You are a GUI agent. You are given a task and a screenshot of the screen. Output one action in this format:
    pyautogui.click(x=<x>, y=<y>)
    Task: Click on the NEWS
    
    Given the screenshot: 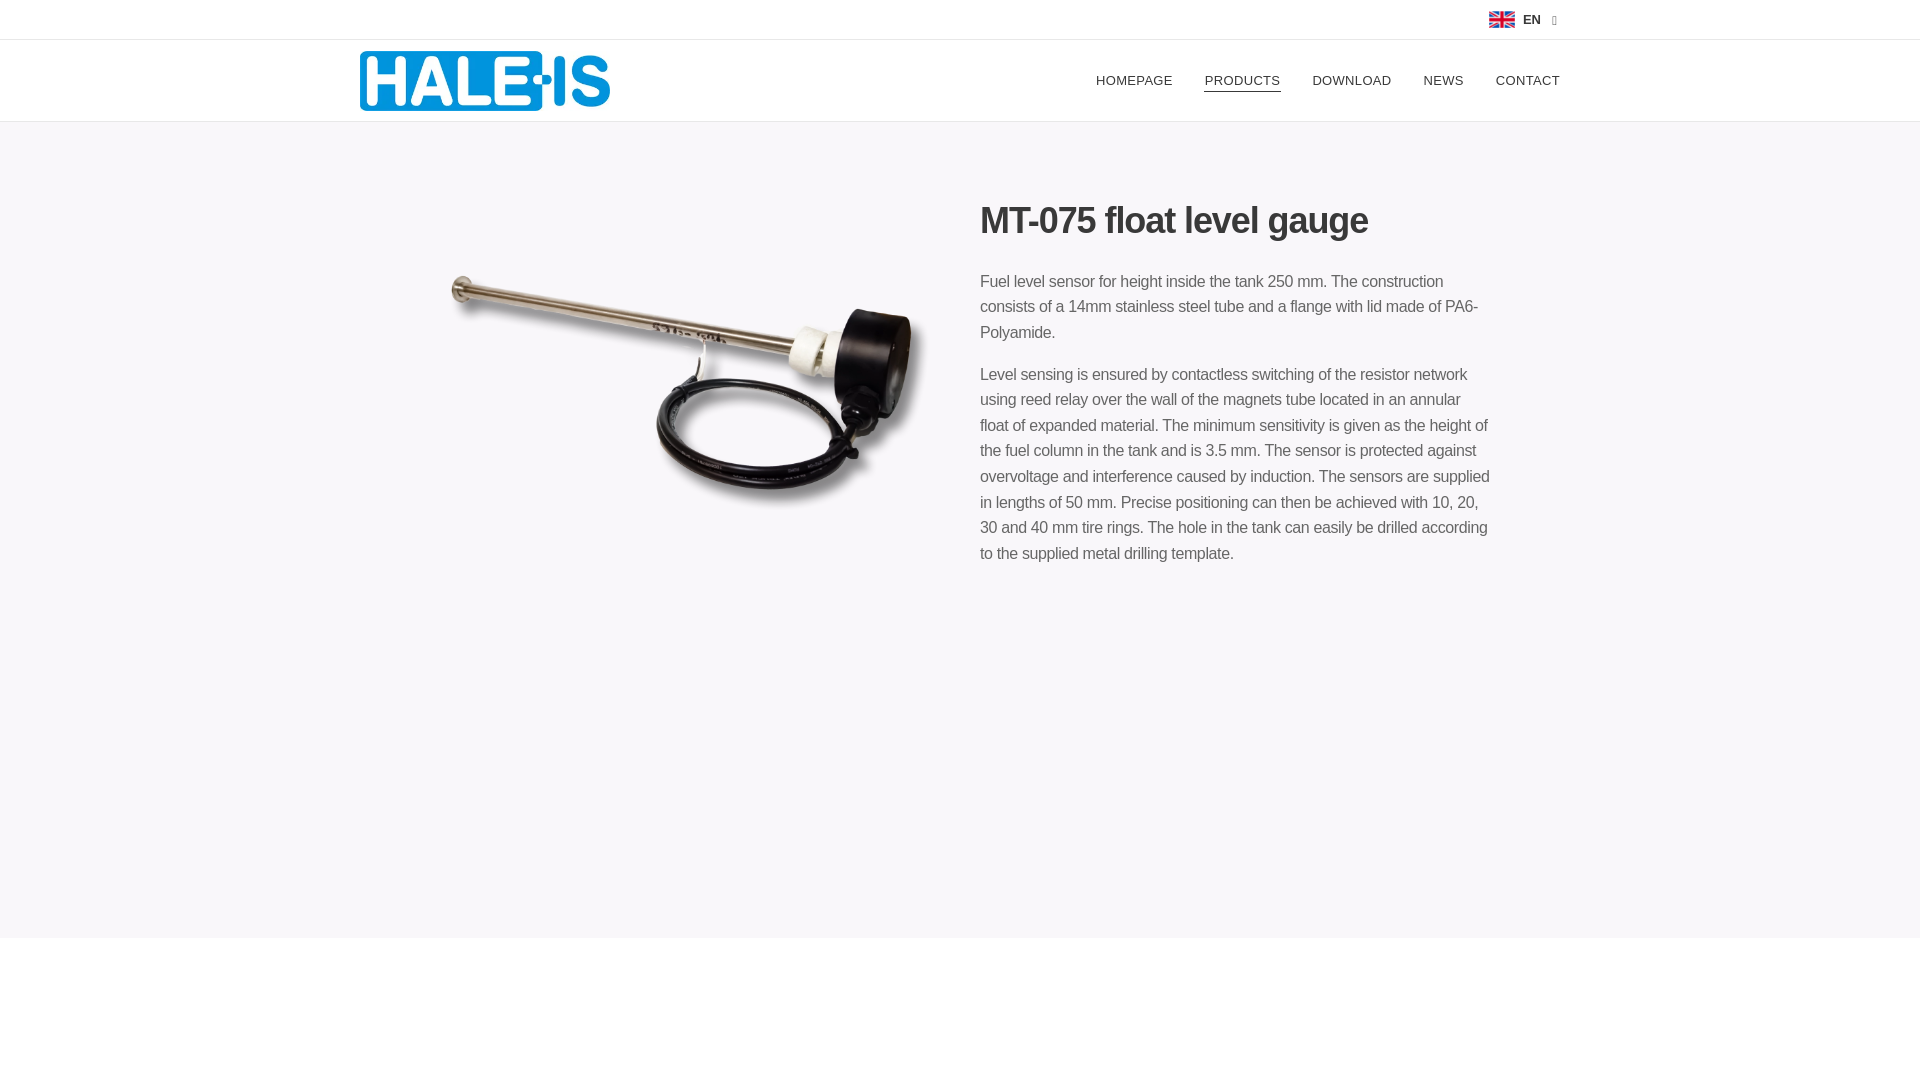 What is the action you would take?
    pyautogui.click(x=1444, y=80)
    